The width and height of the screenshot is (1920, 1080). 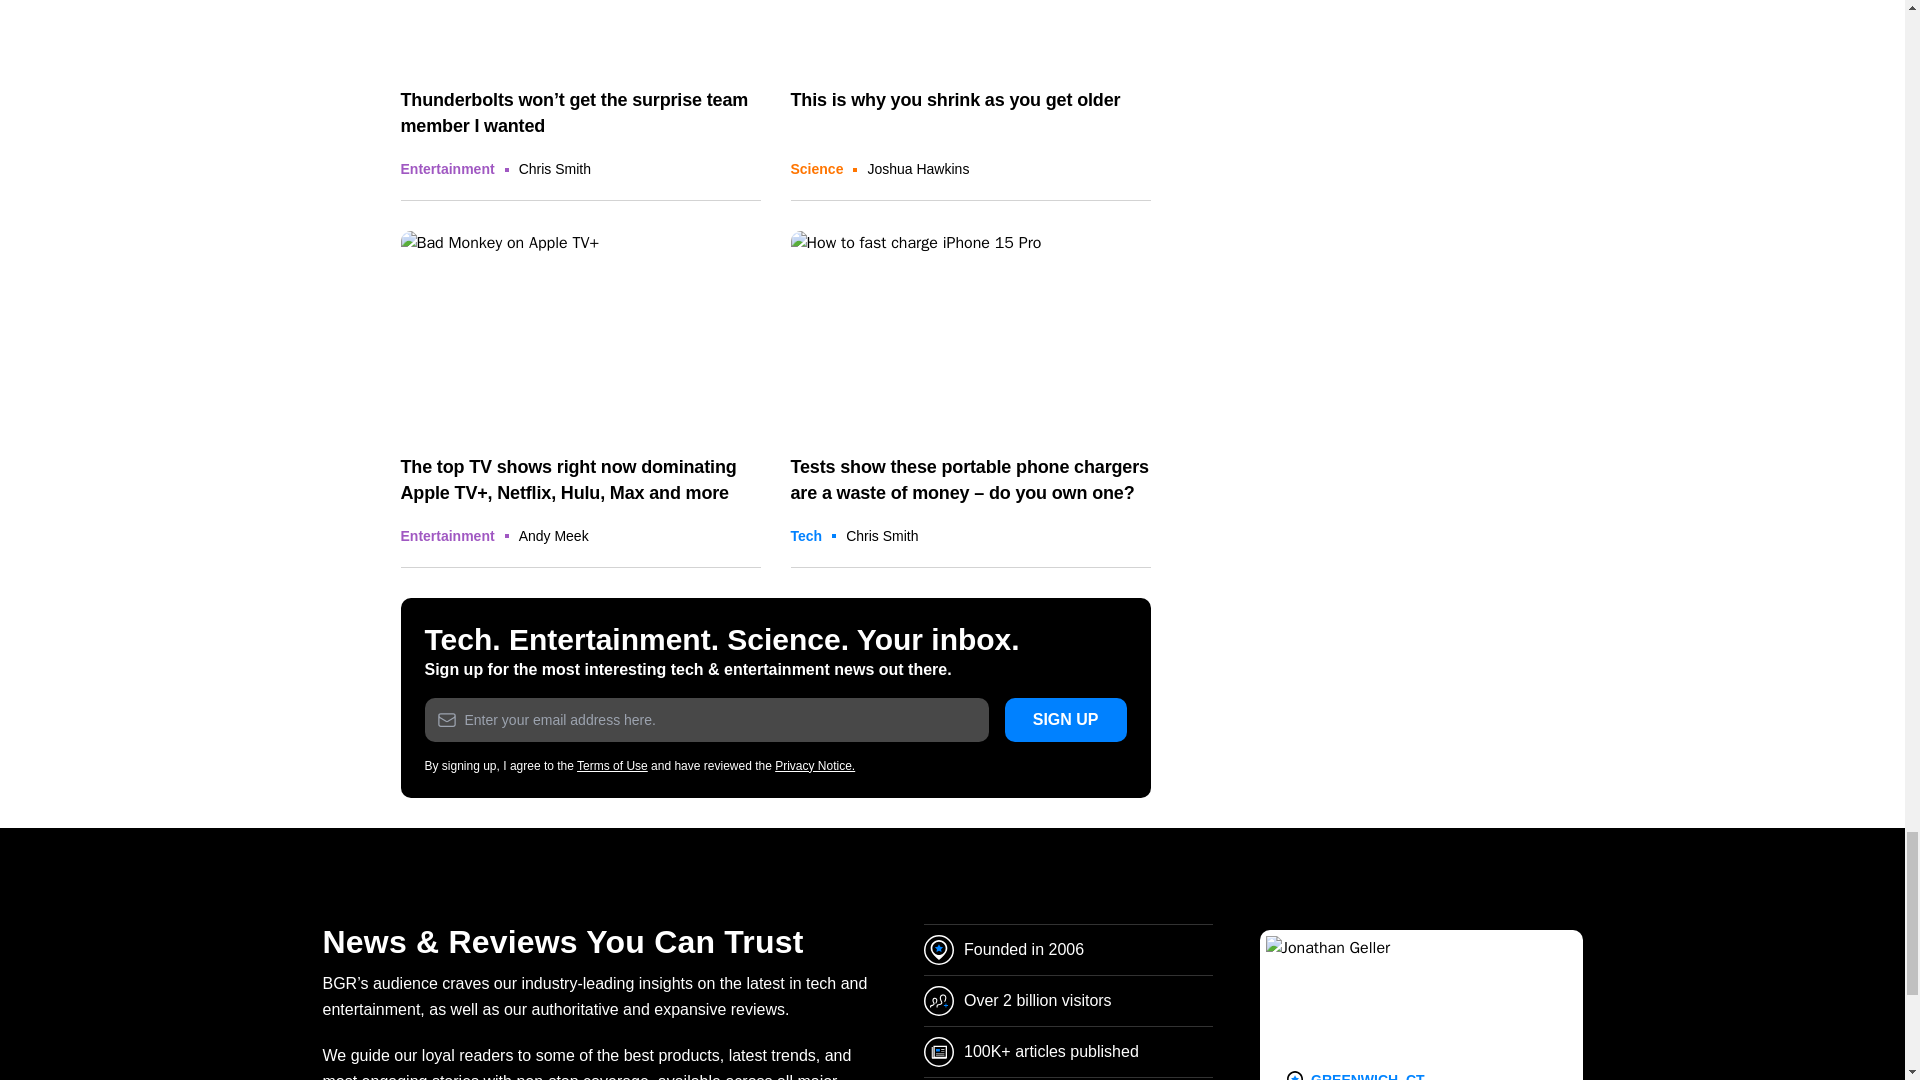 What do you see at coordinates (554, 536) in the screenshot?
I see `Posts by Andy Meek` at bounding box center [554, 536].